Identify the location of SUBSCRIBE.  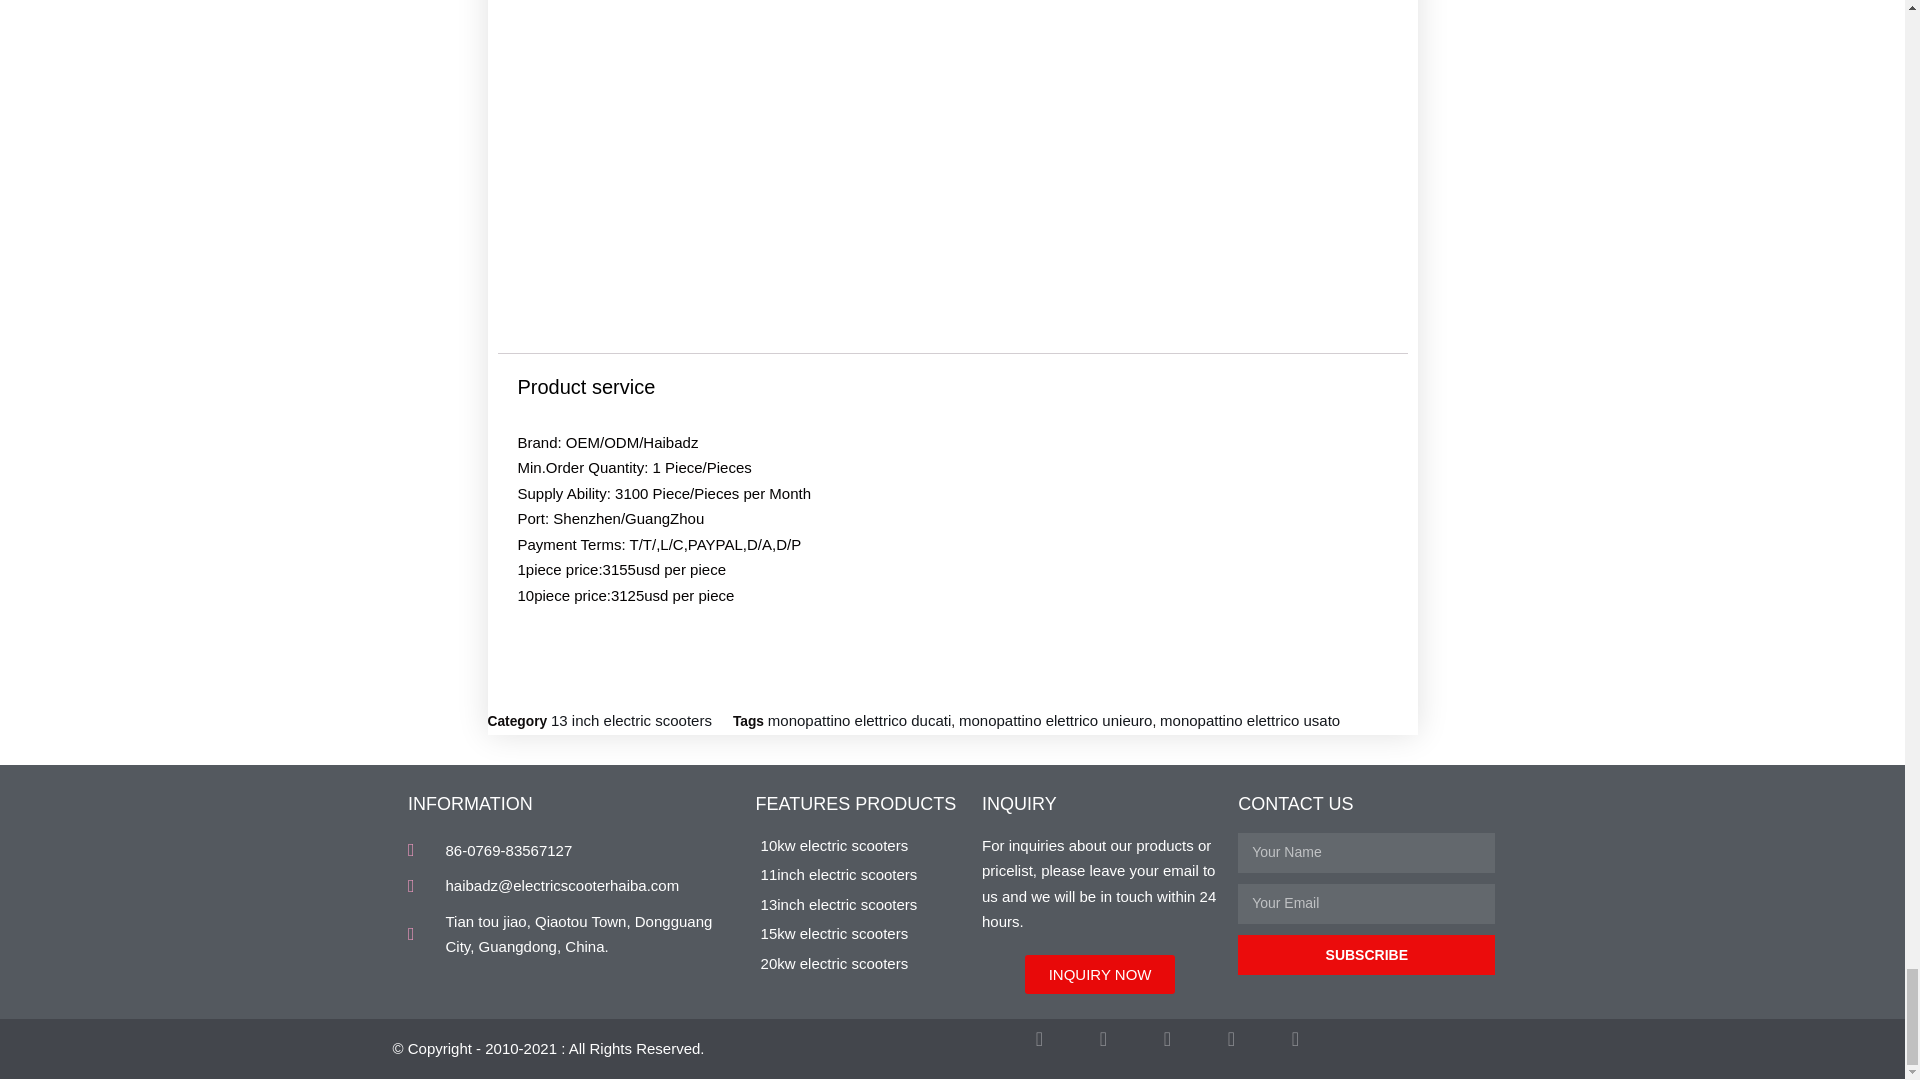
(1366, 955).